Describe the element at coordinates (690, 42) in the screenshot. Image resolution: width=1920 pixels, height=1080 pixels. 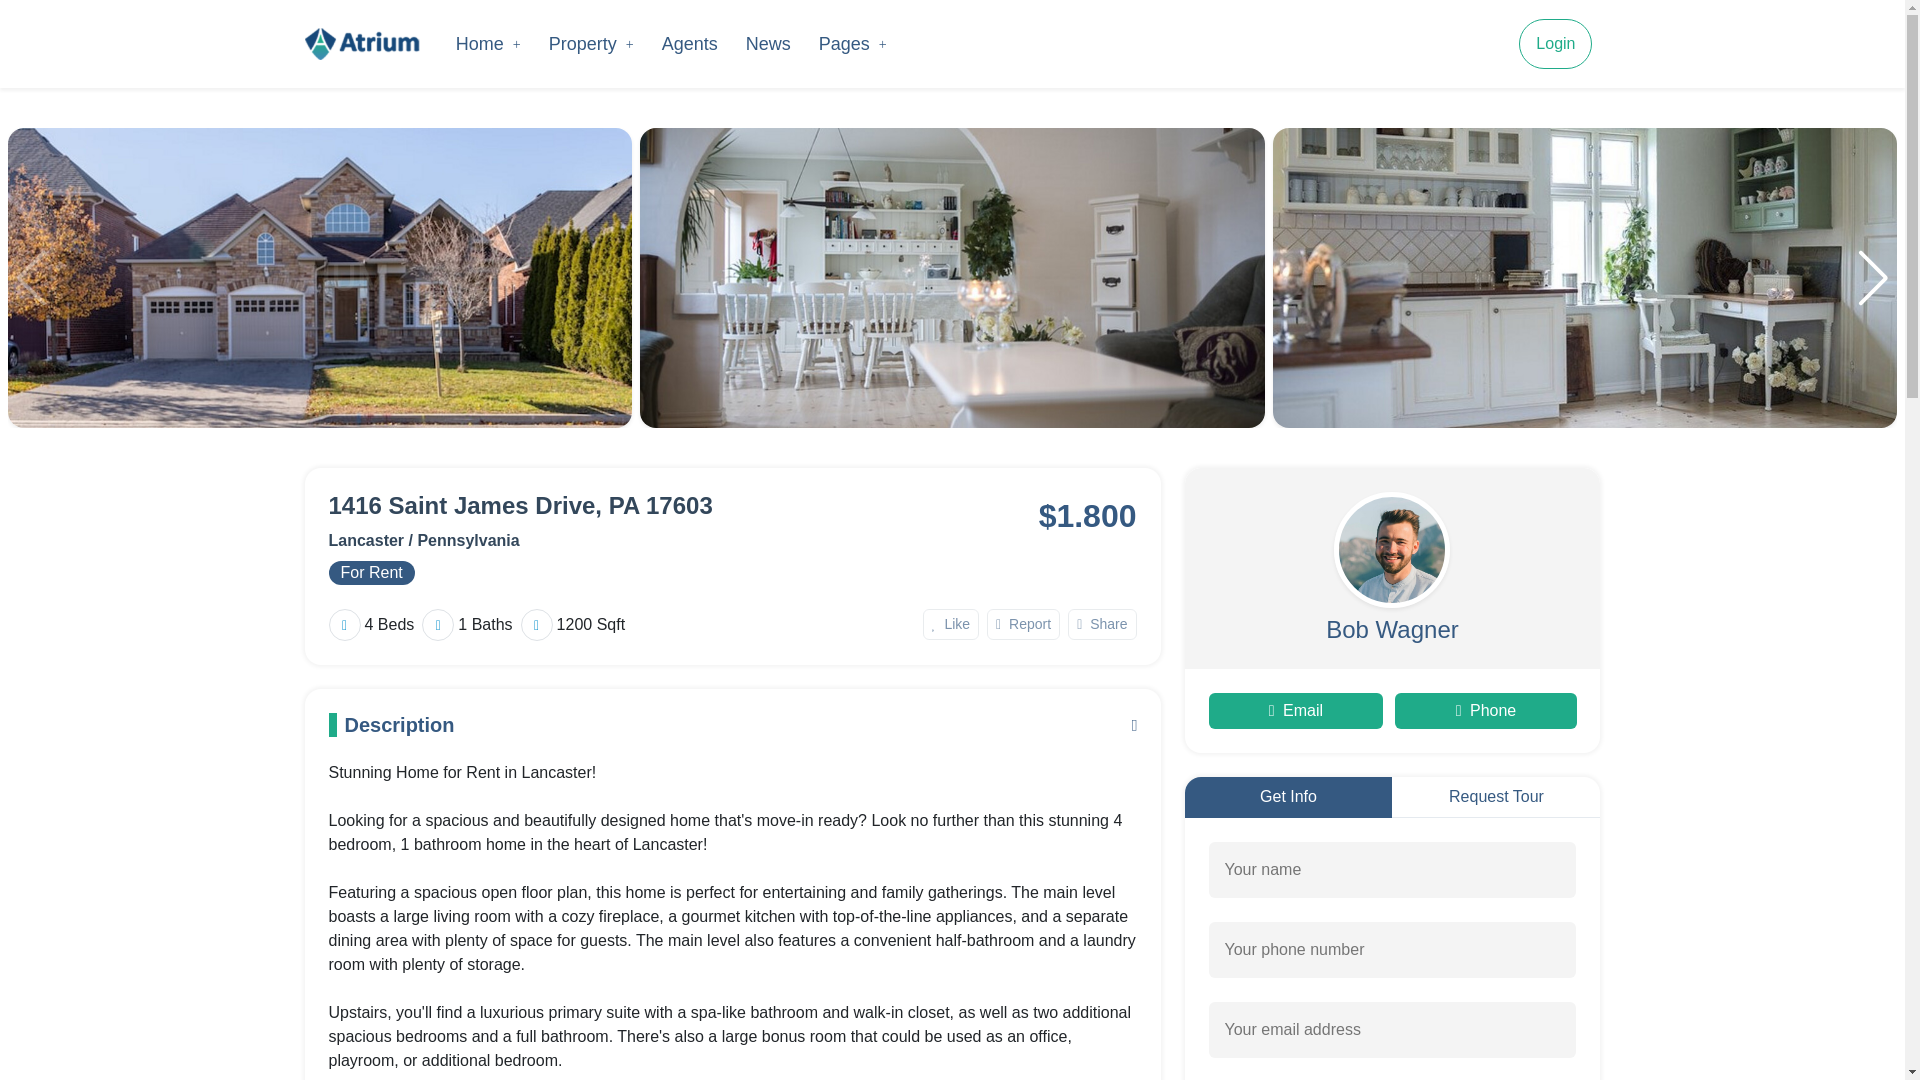
I see `Agents` at that location.